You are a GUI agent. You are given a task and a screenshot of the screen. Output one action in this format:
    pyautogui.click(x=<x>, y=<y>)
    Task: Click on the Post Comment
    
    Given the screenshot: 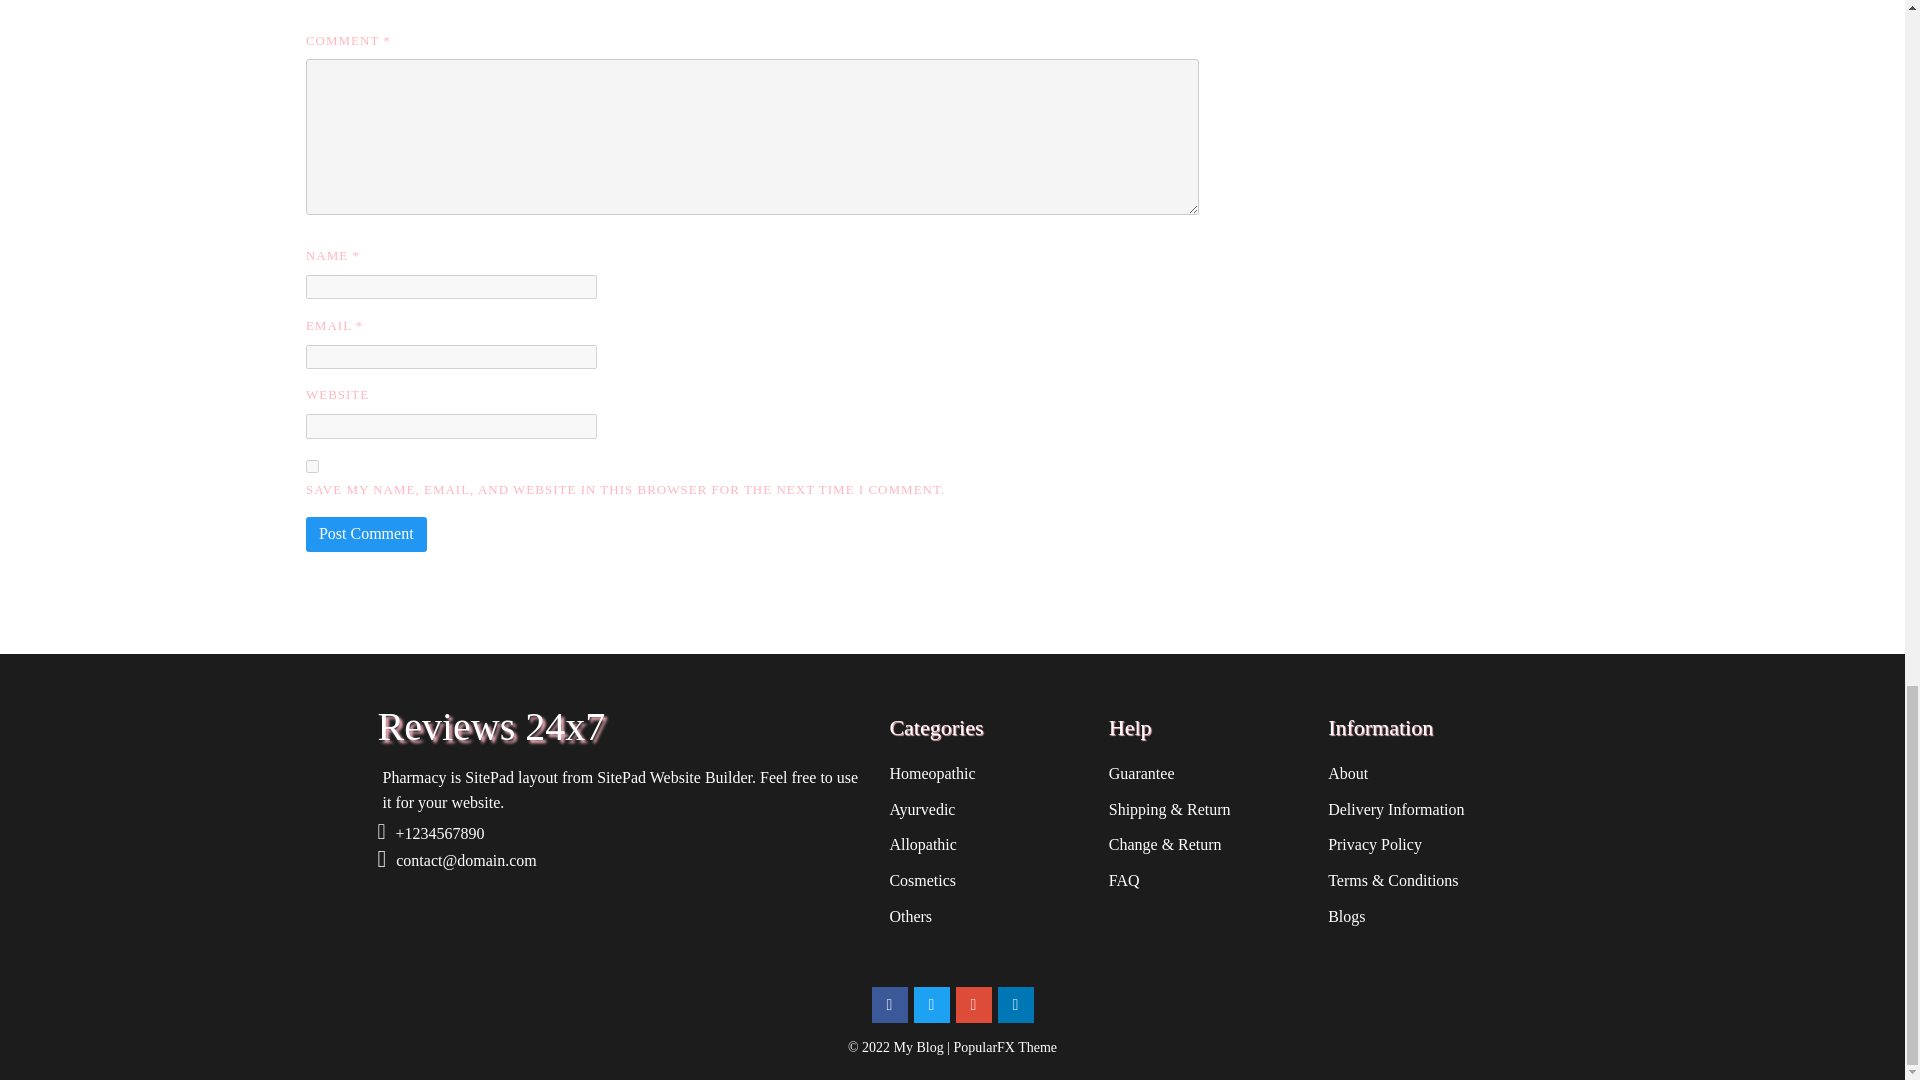 What is the action you would take?
    pyautogui.click(x=366, y=534)
    